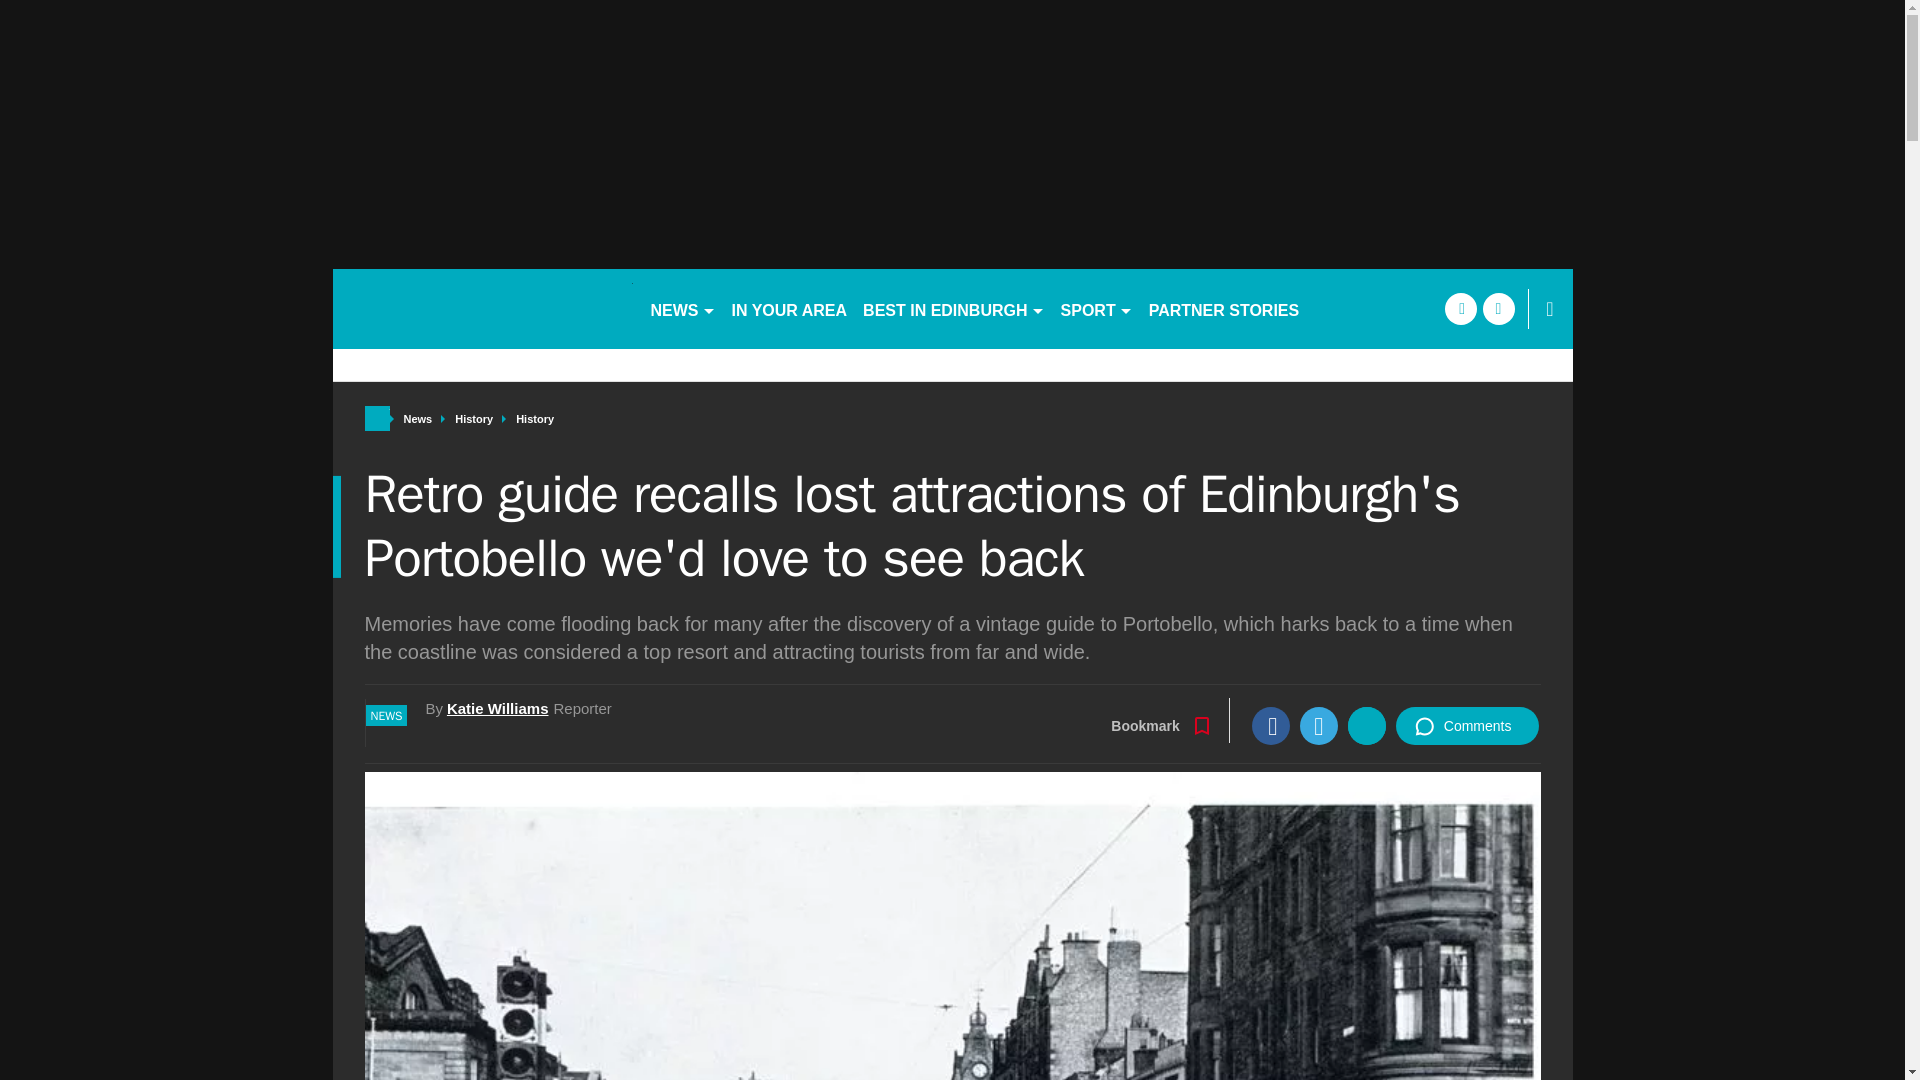 The height and width of the screenshot is (1080, 1920). I want to click on SPORT, so click(1096, 308).